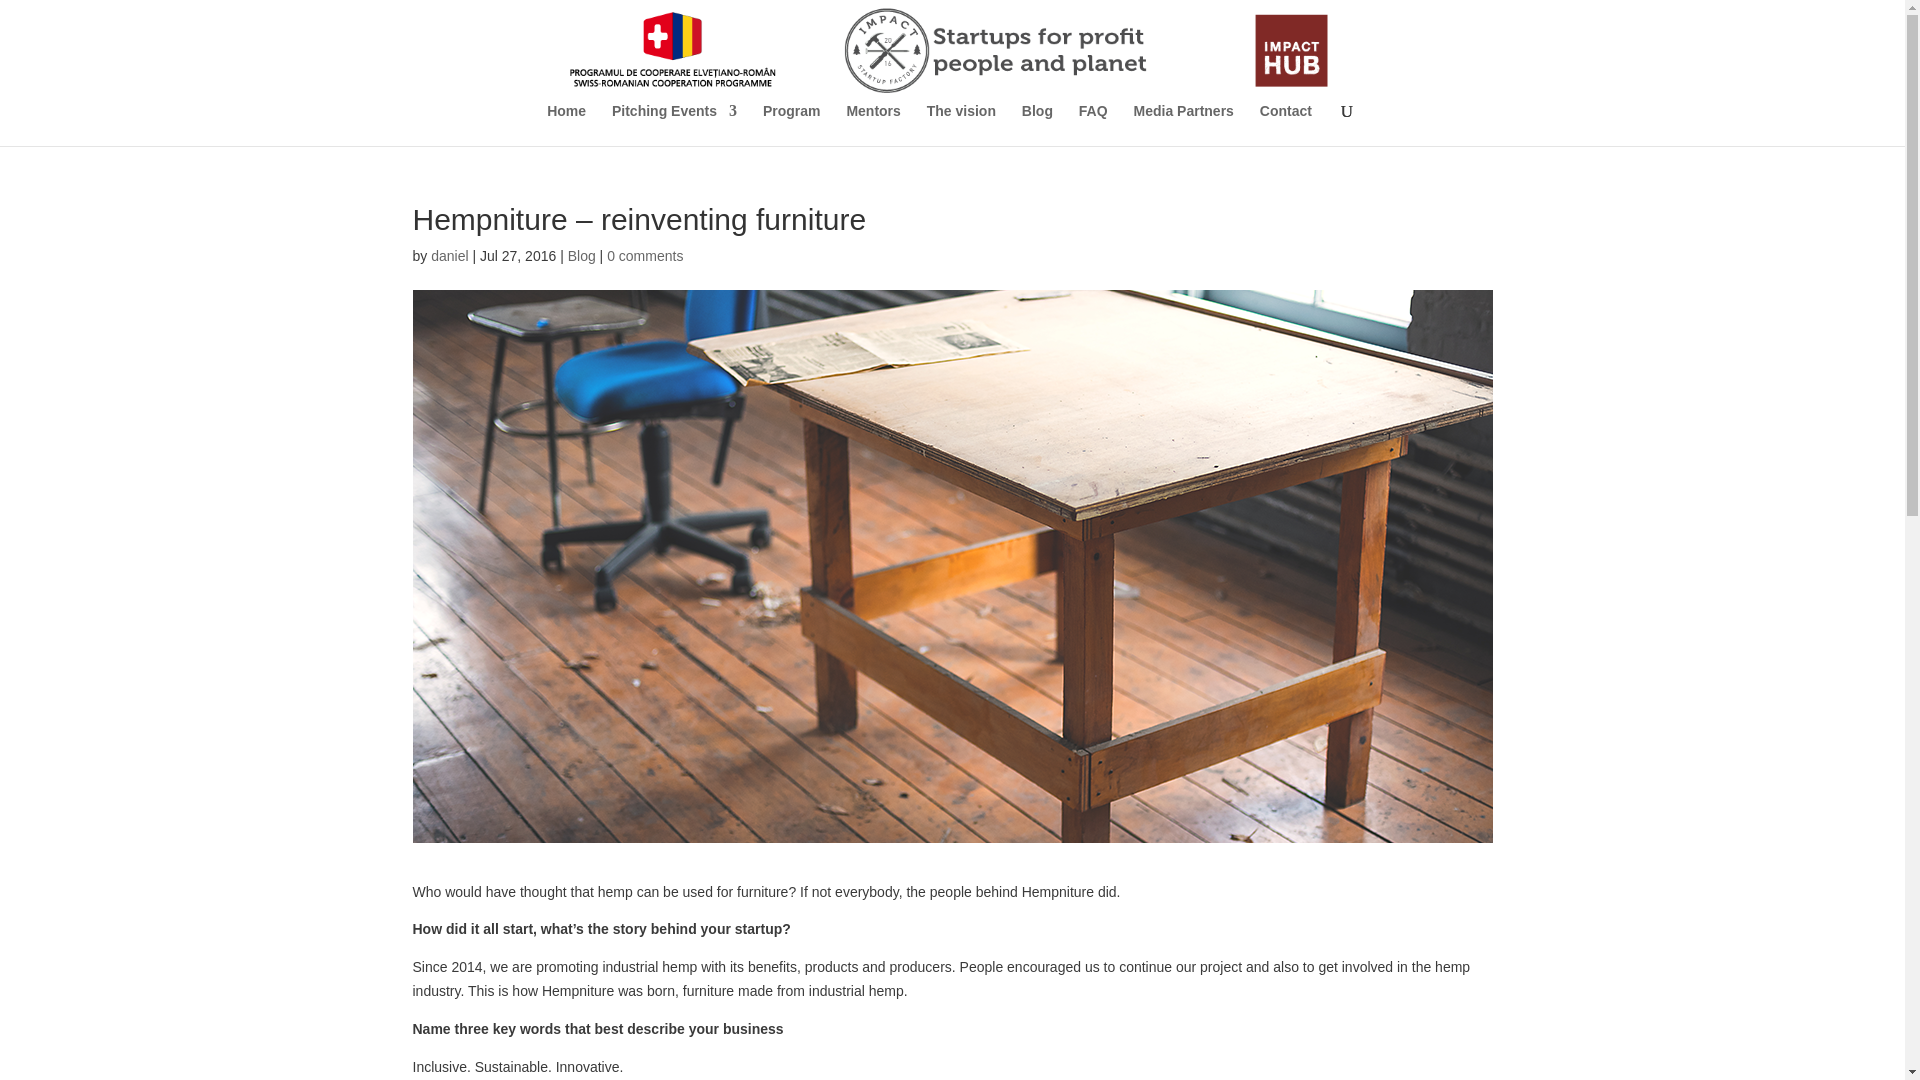 Image resolution: width=1920 pixels, height=1080 pixels. I want to click on daniel, so click(449, 256).